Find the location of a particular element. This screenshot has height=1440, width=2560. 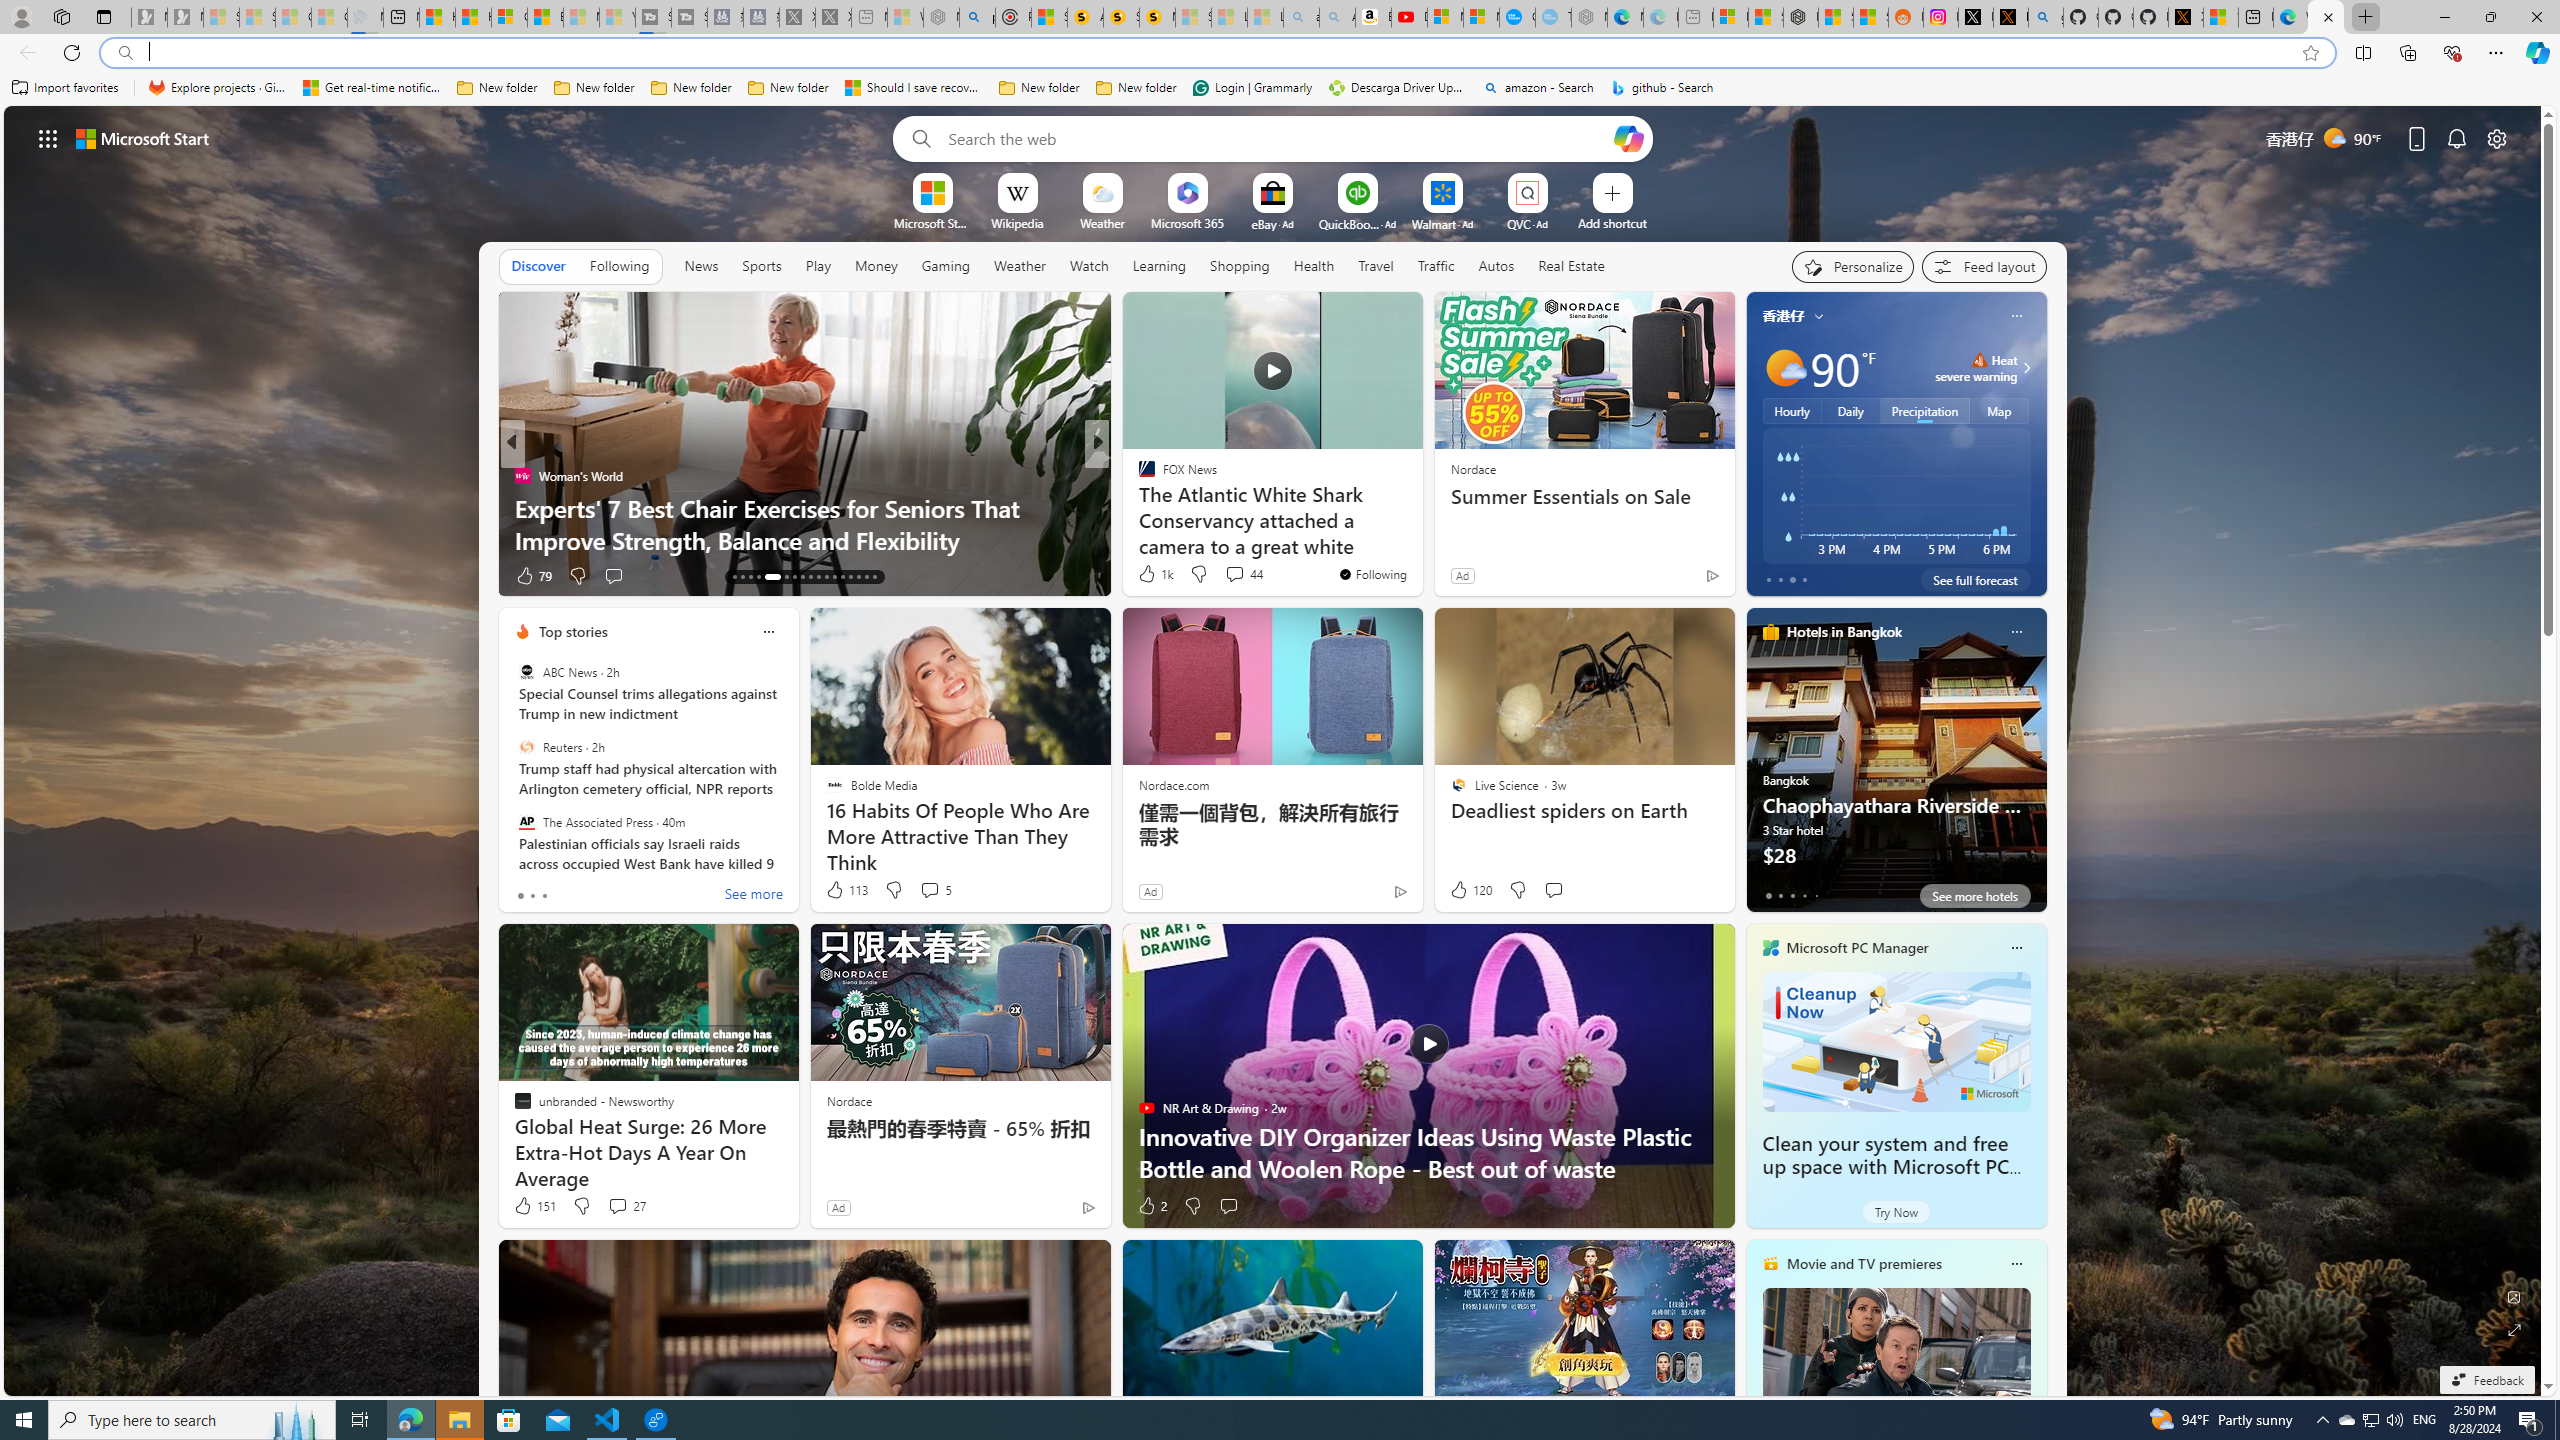

The Weather Channel is located at coordinates (1137, 476).